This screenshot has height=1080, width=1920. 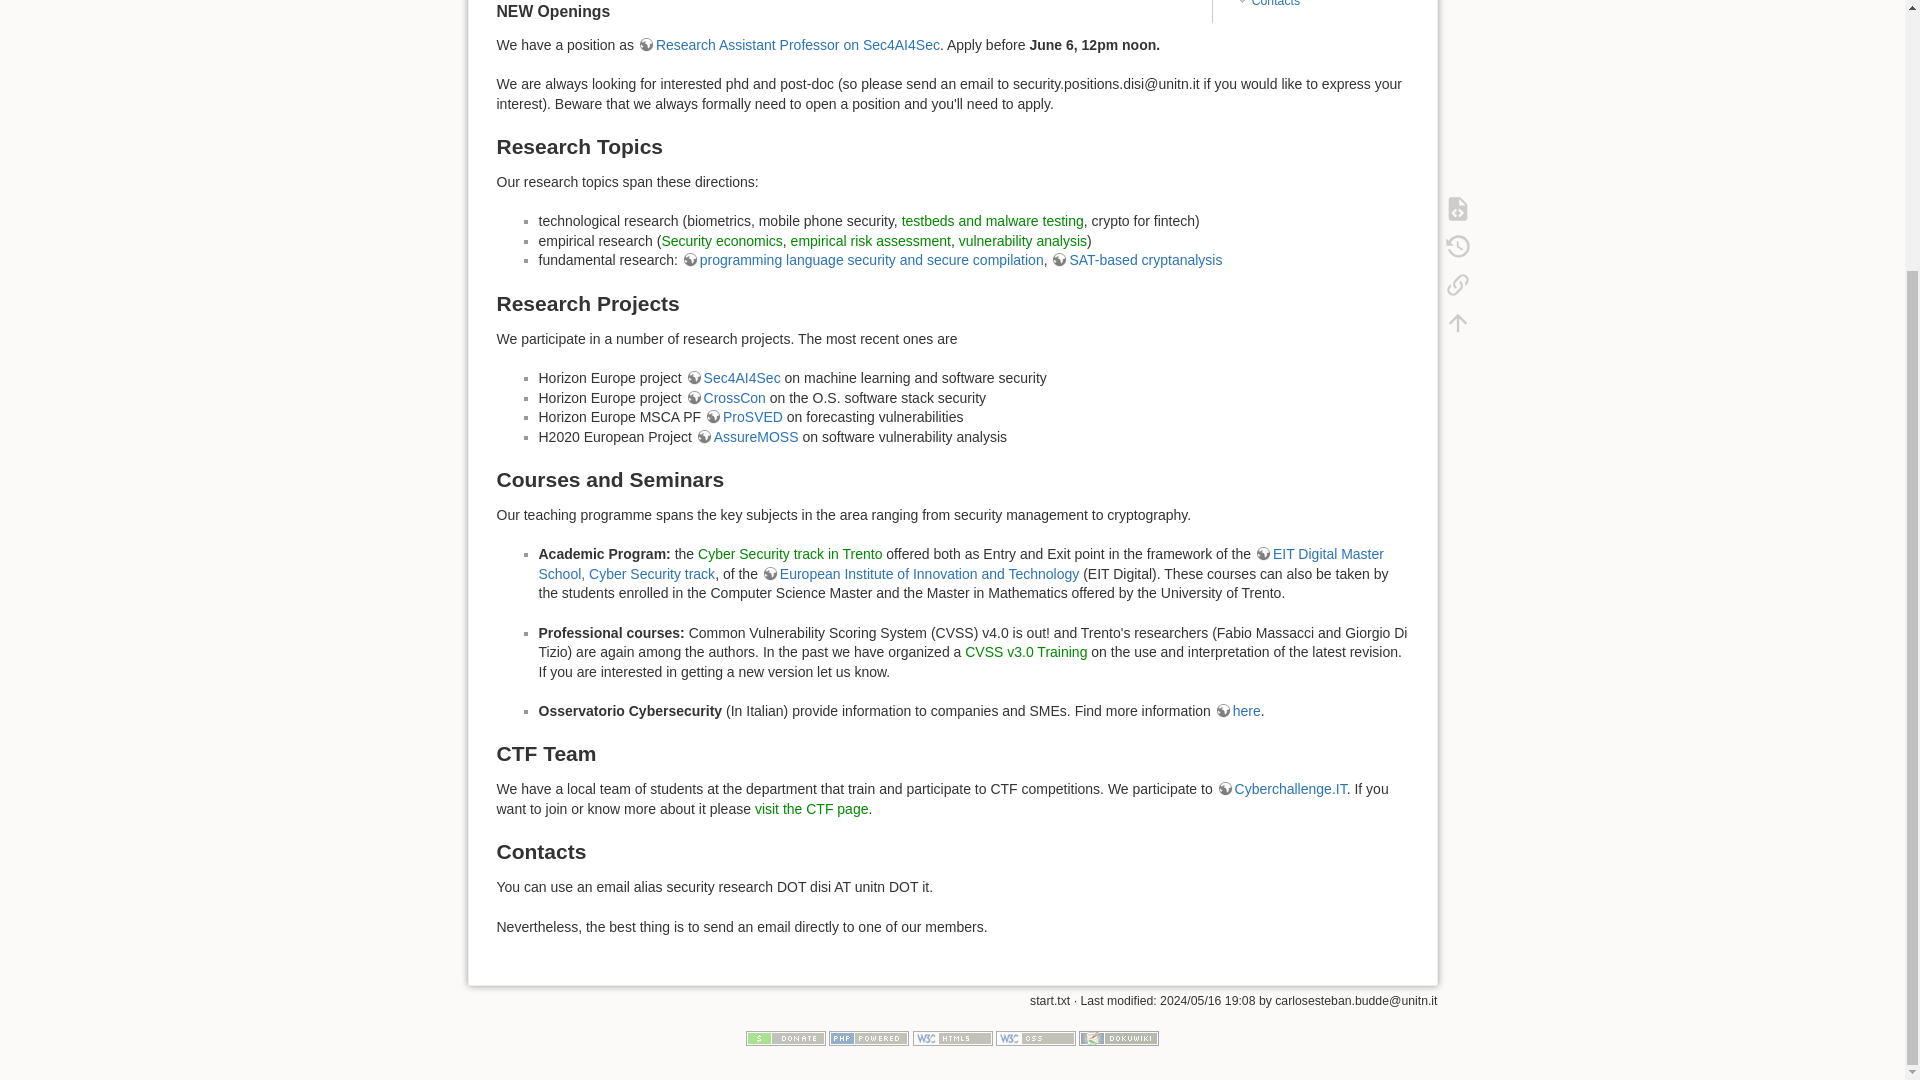 I want to click on Contacts, so click(x=1275, y=4).